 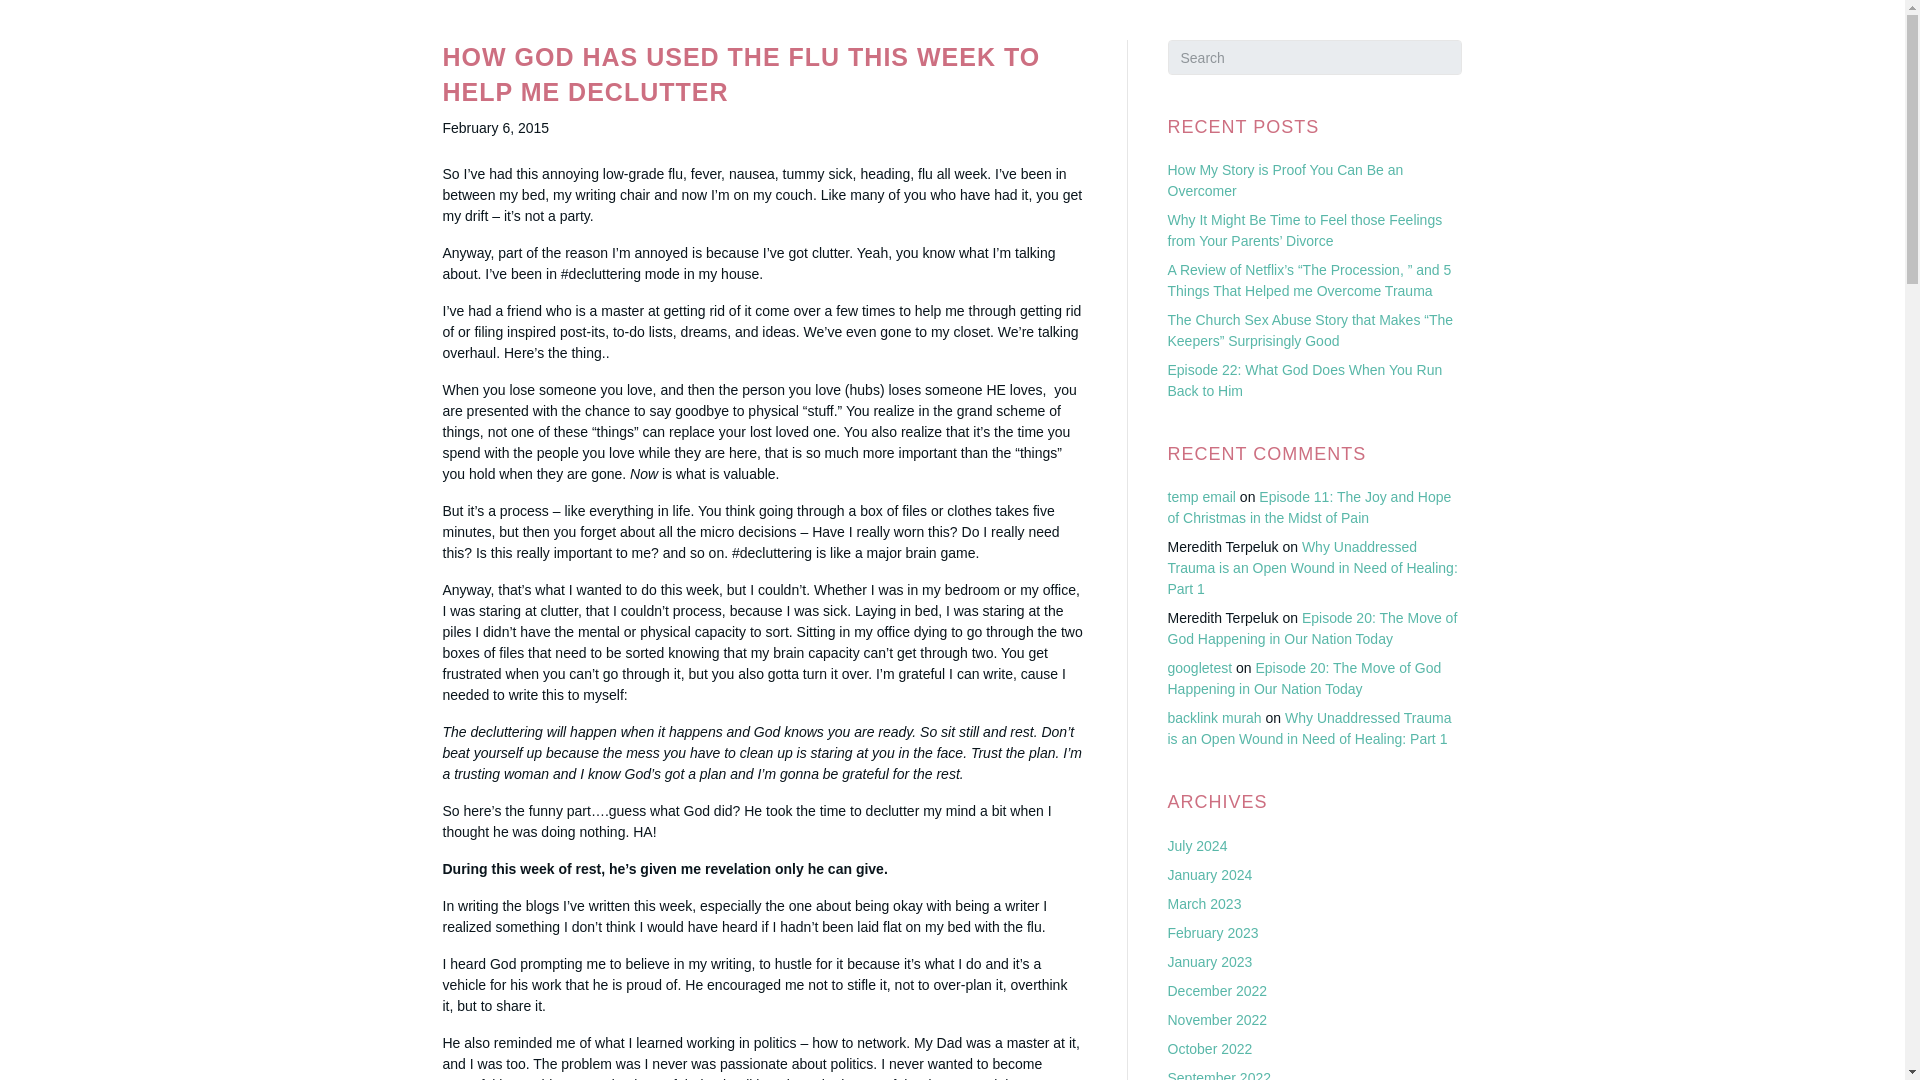 What do you see at coordinates (1219, 1075) in the screenshot?
I see `September 2022` at bounding box center [1219, 1075].